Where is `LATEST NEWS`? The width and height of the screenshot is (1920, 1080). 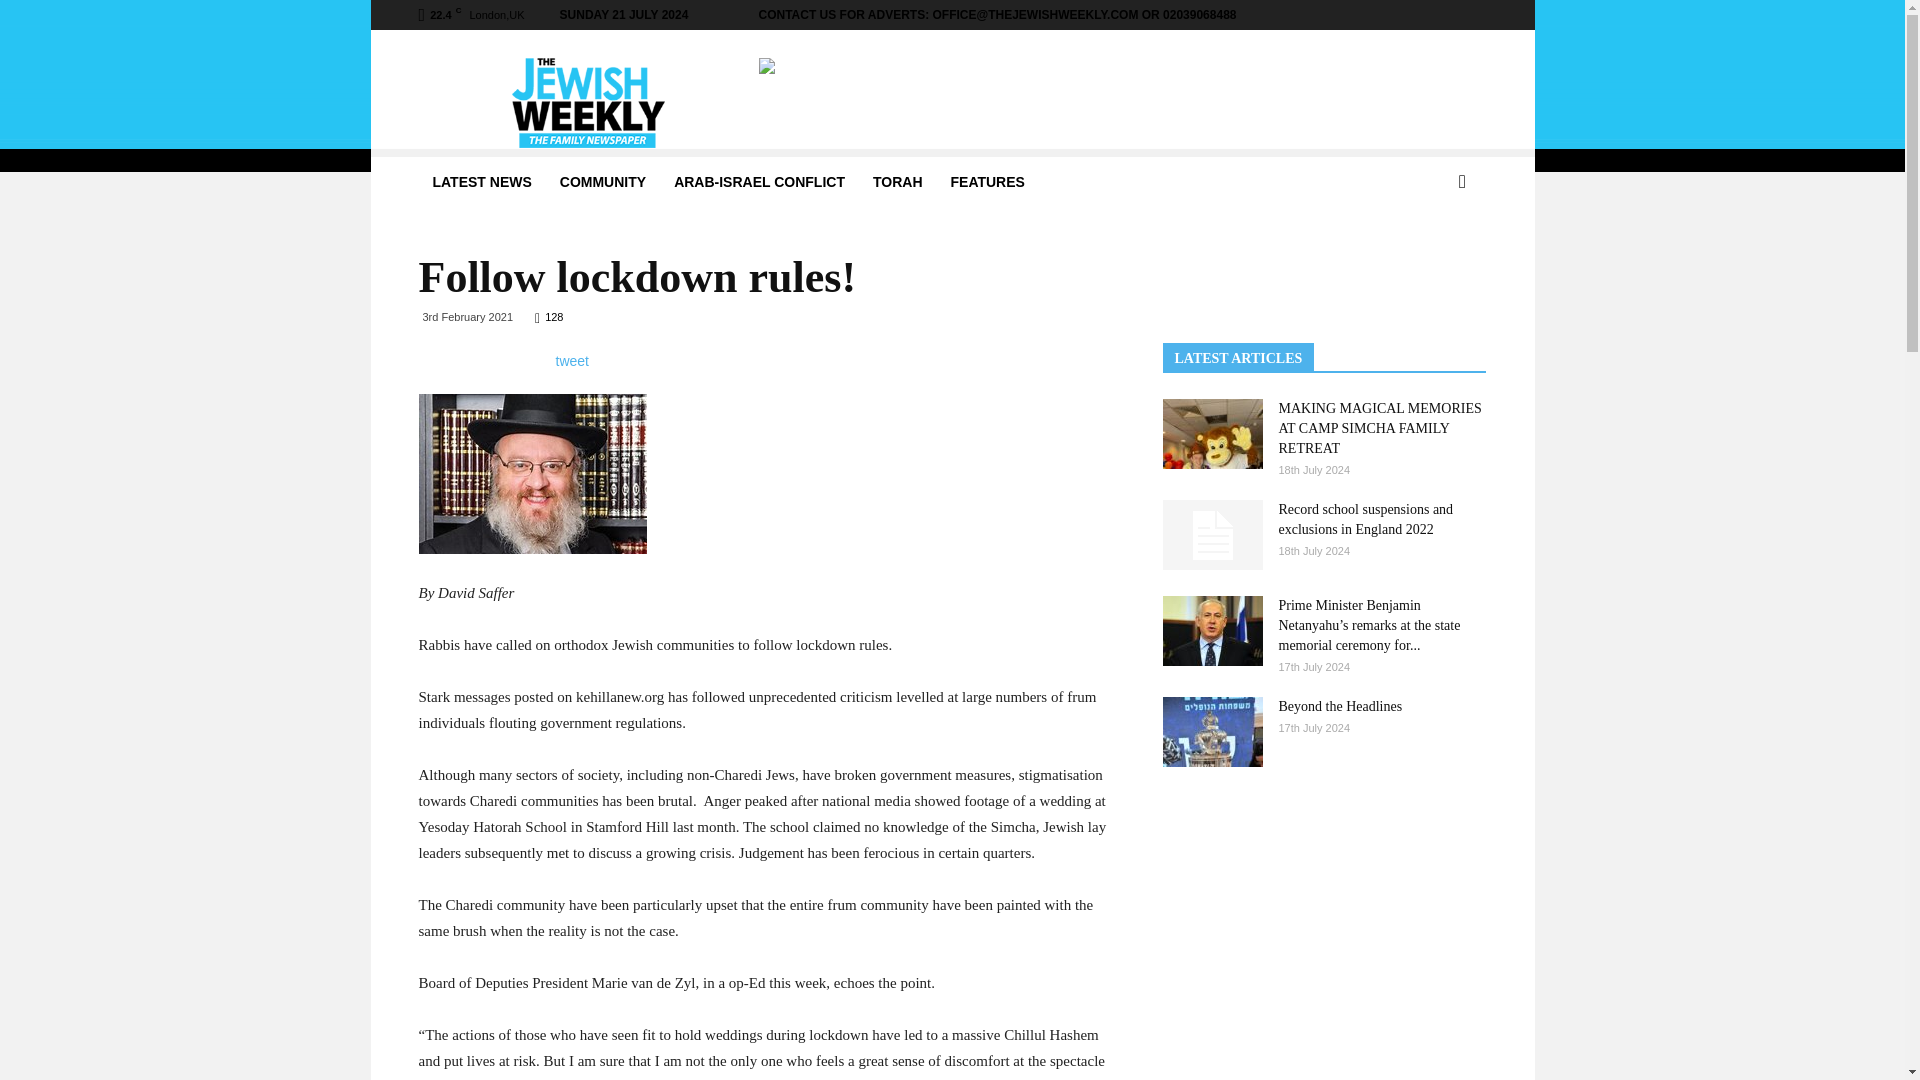
LATEST NEWS is located at coordinates (482, 182).